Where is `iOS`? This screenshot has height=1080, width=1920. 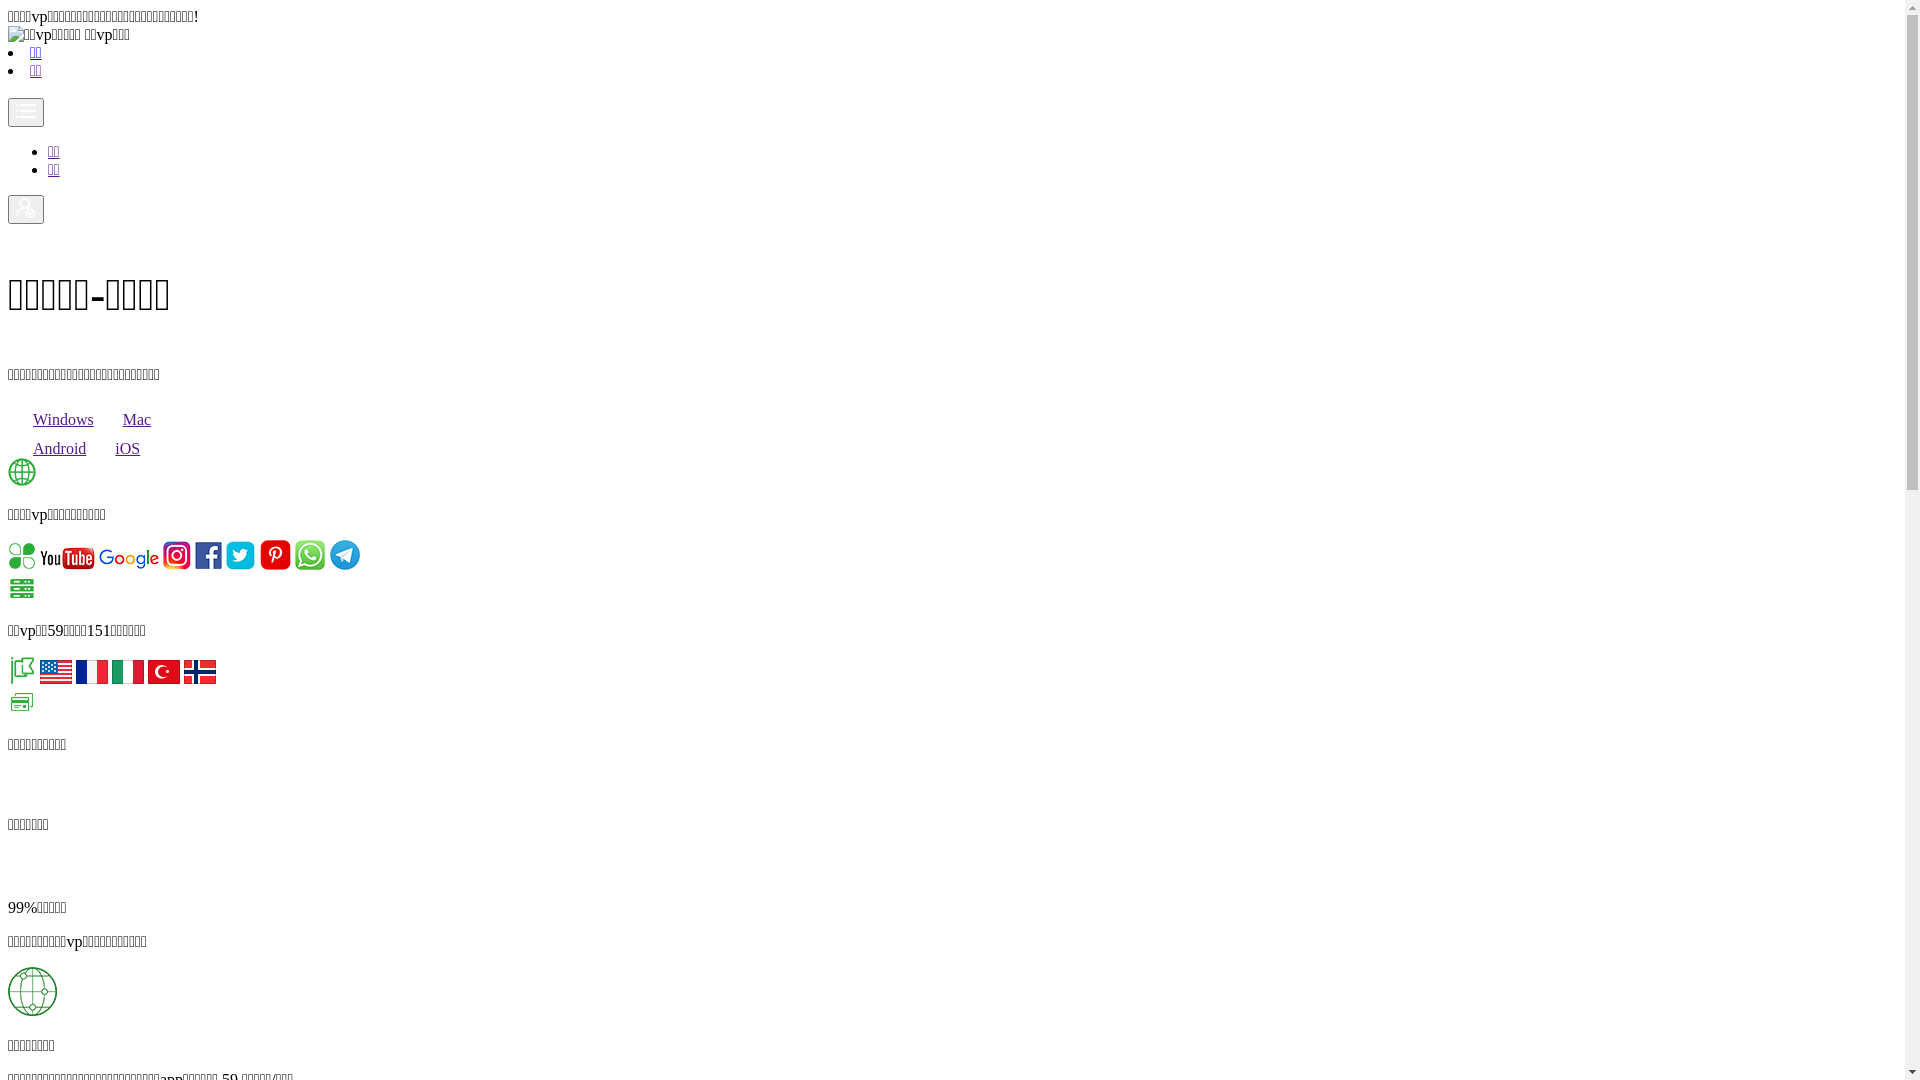 iOS is located at coordinates (115, 448).